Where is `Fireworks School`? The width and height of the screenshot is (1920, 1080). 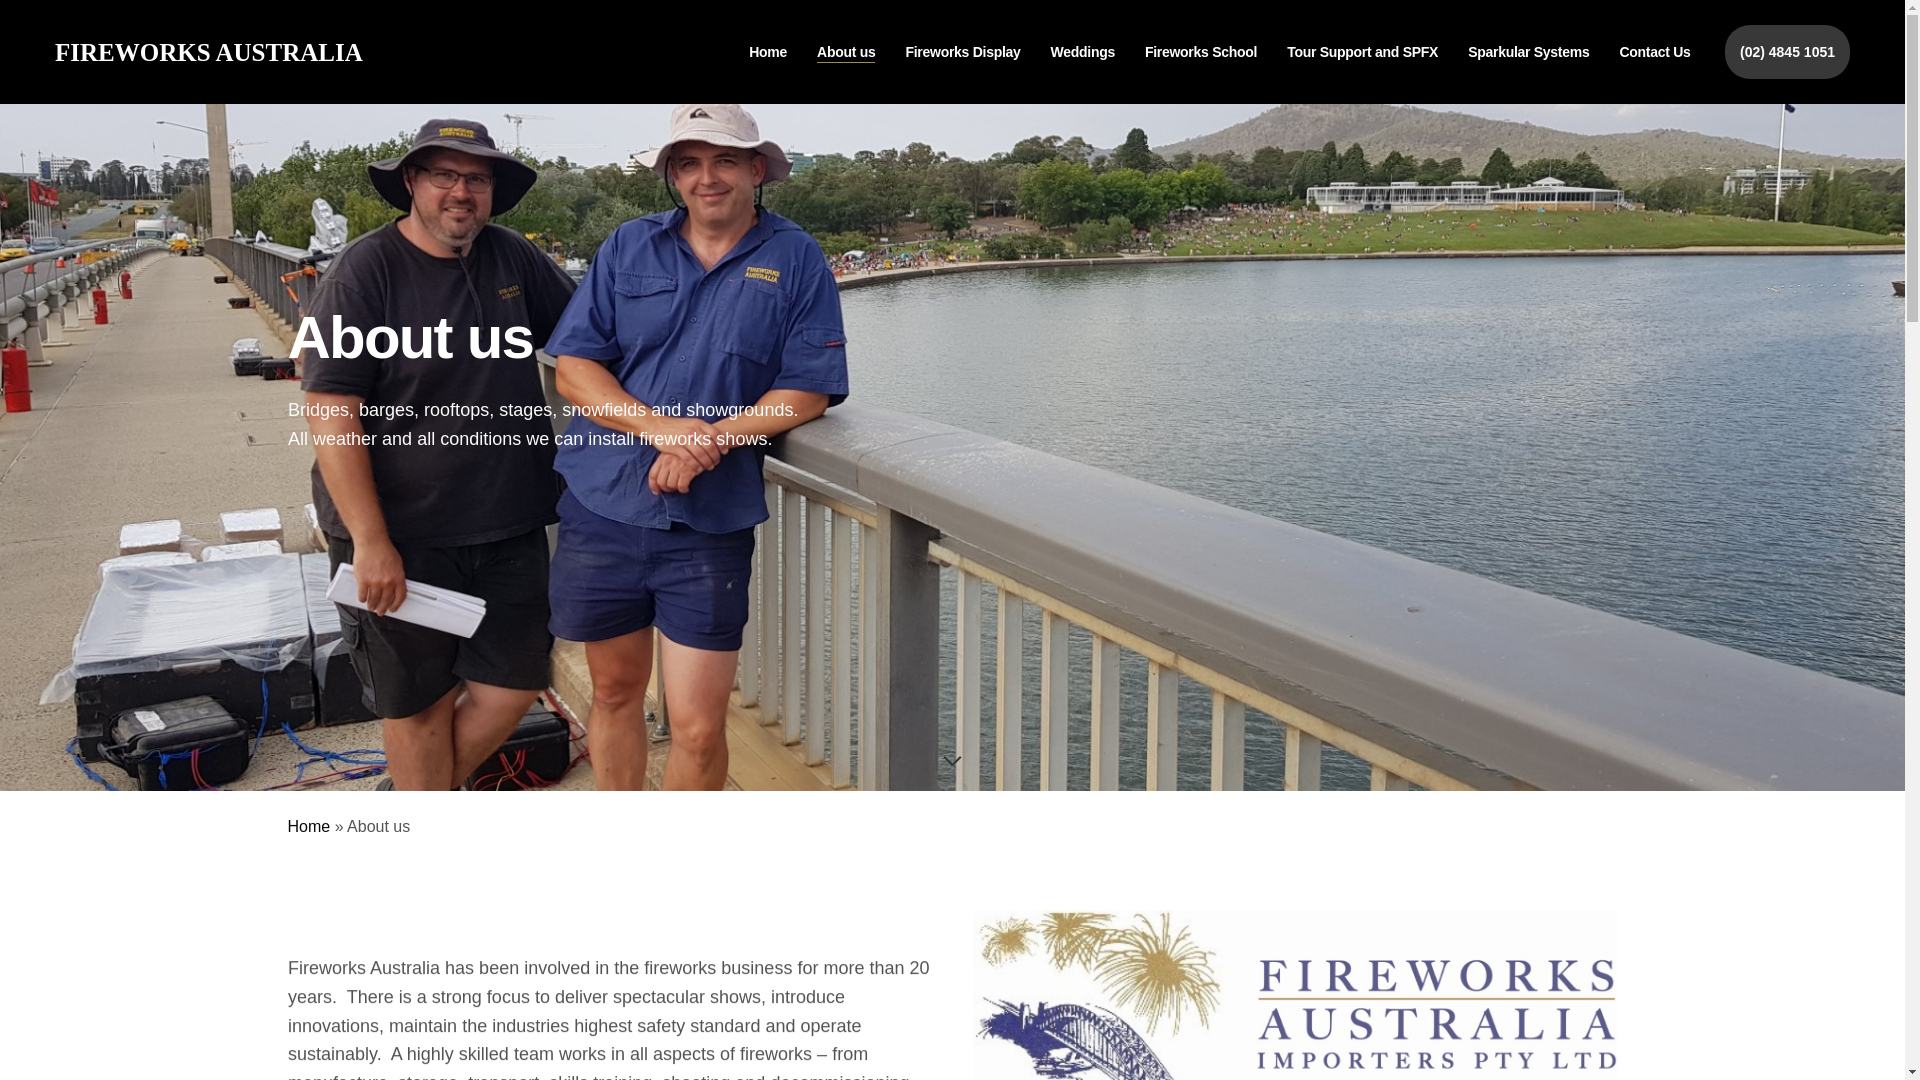
Fireworks School is located at coordinates (1201, 52).